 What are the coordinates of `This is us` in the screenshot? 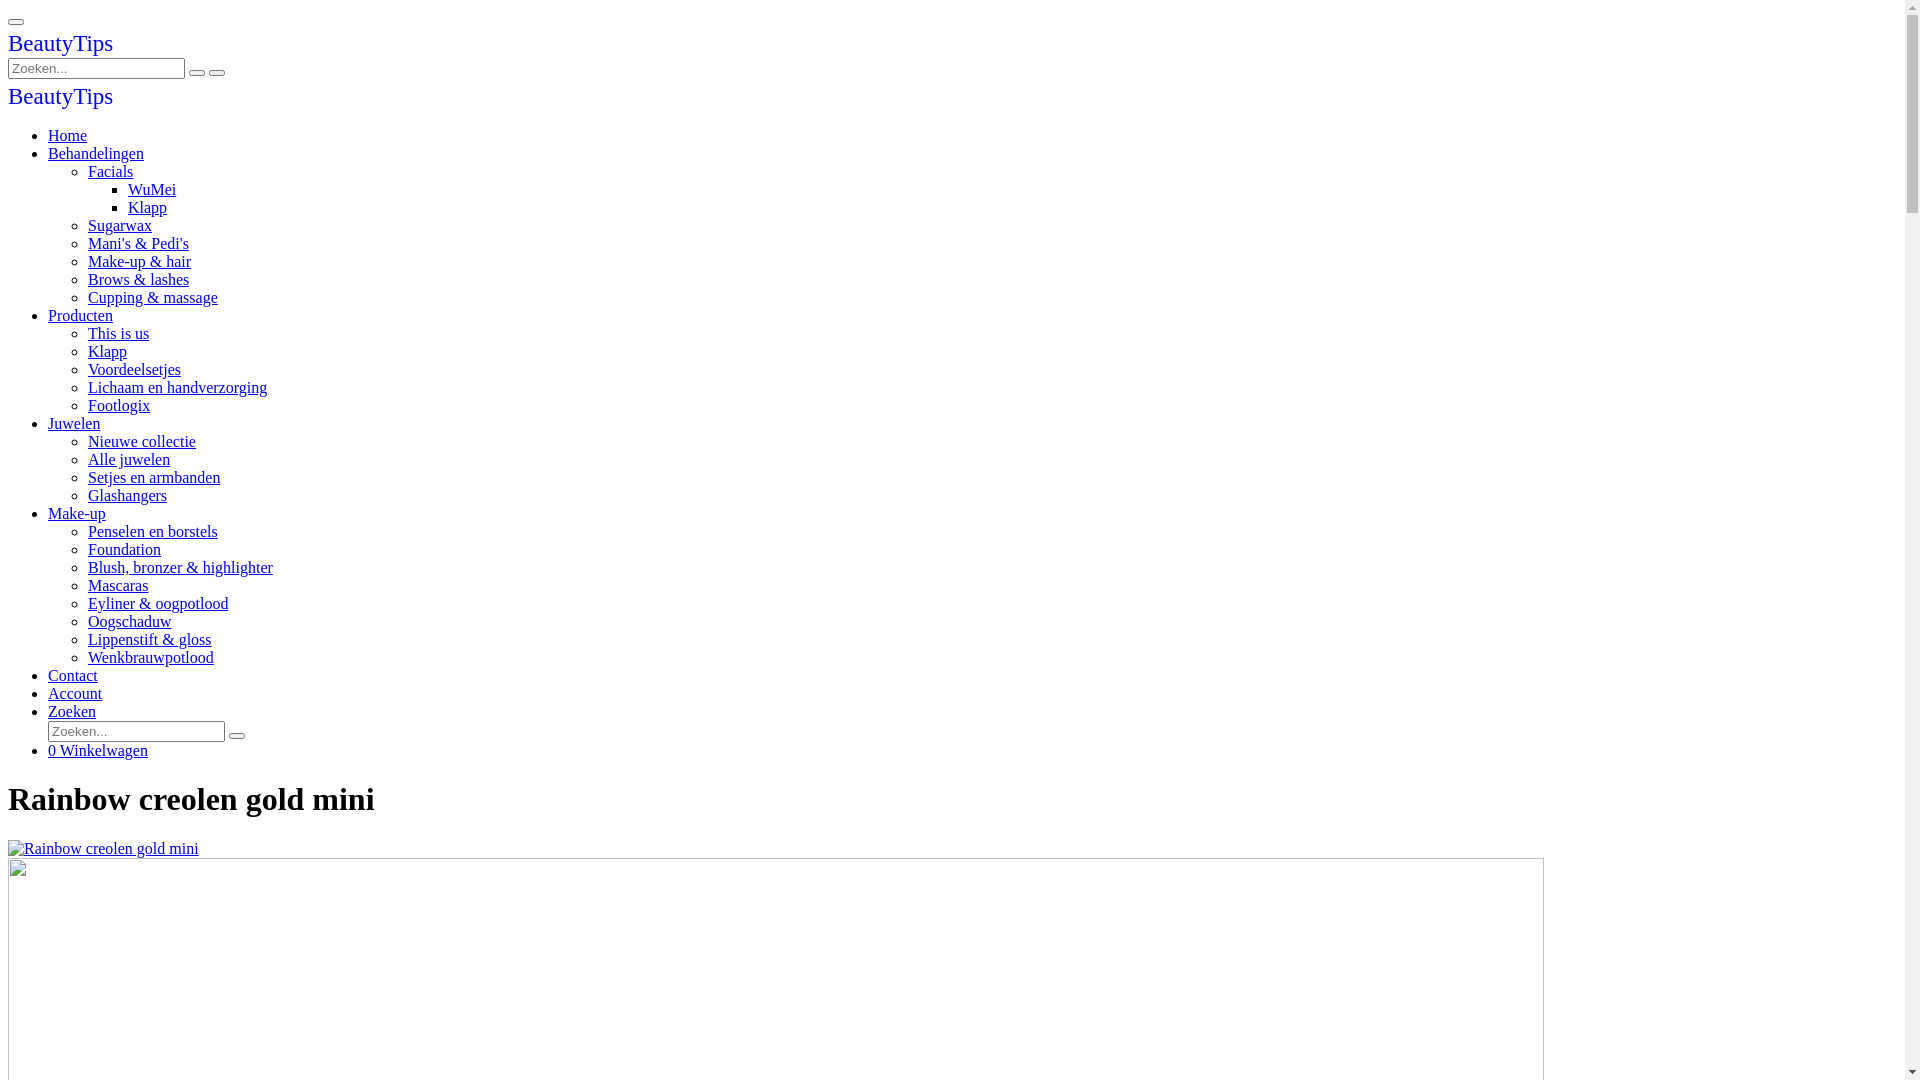 It's located at (118, 334).